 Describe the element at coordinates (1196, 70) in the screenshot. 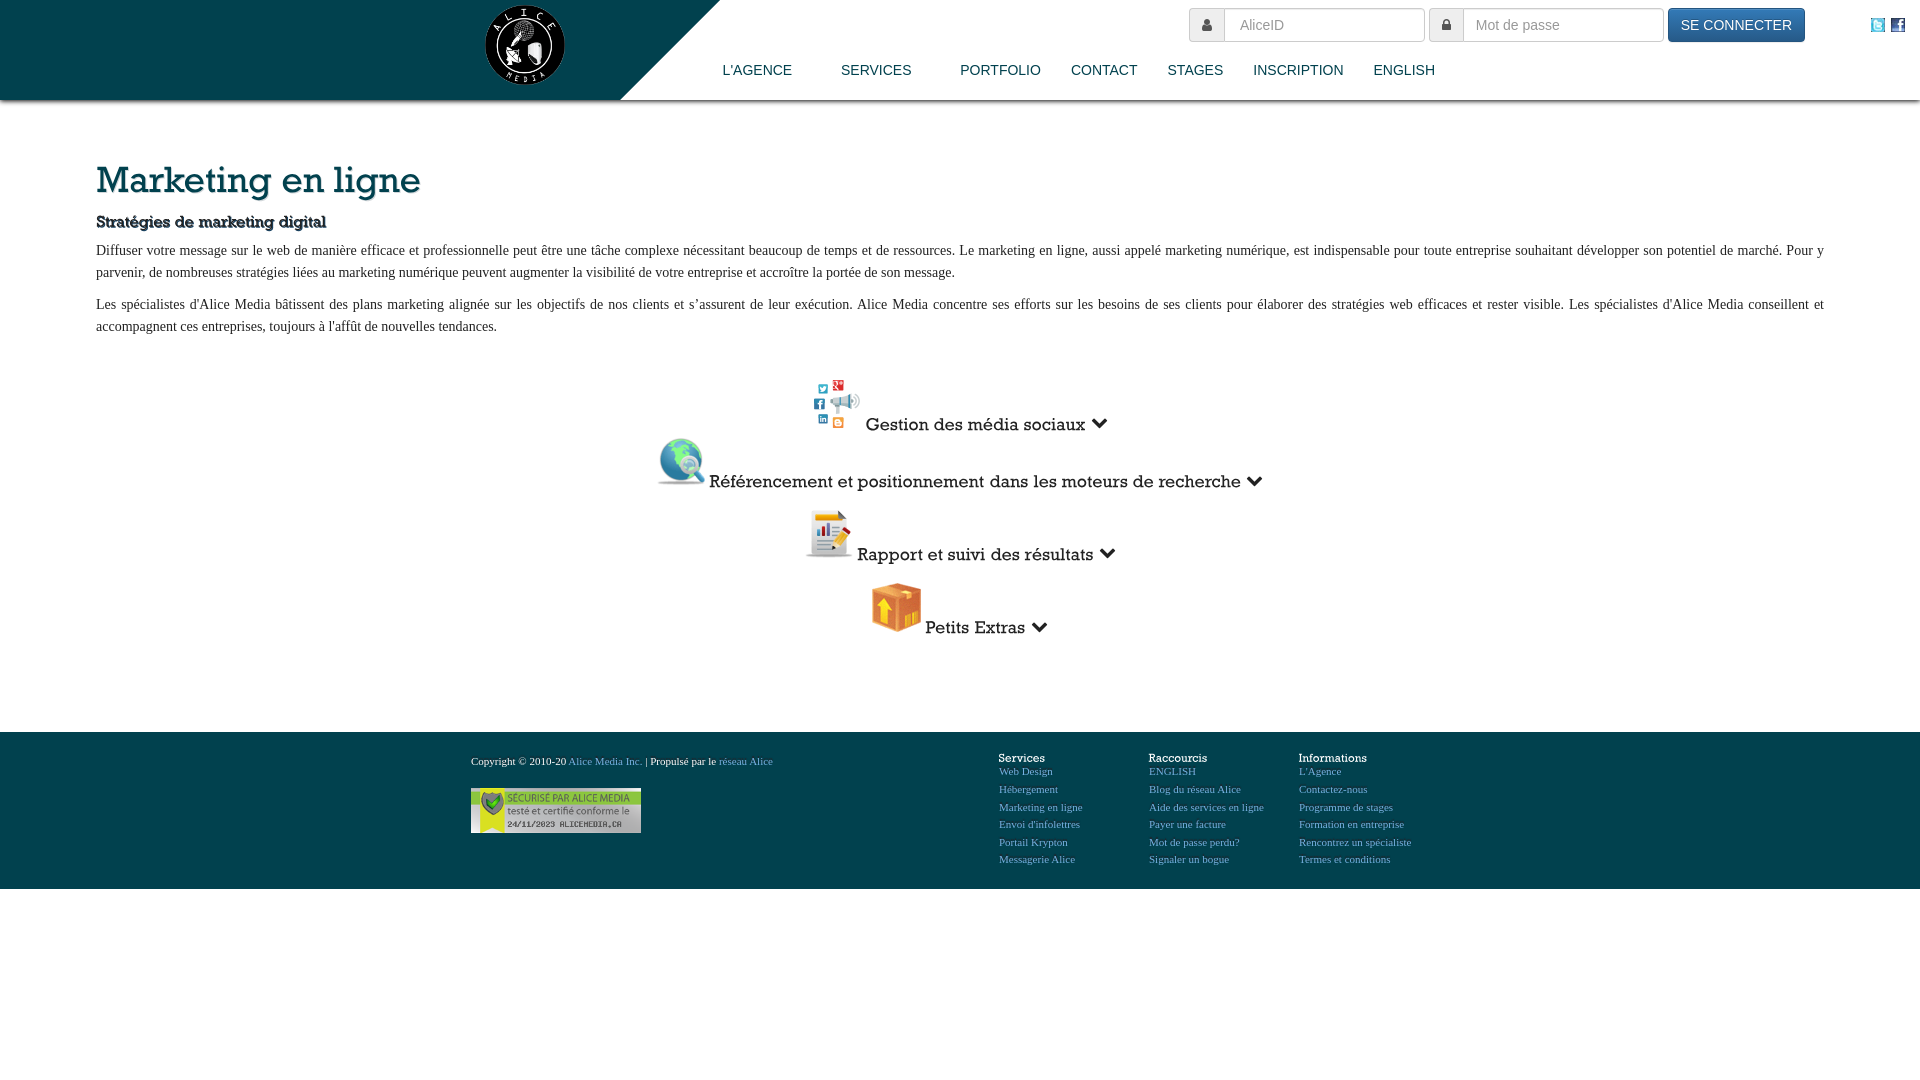

I see `STAGES` at that location.